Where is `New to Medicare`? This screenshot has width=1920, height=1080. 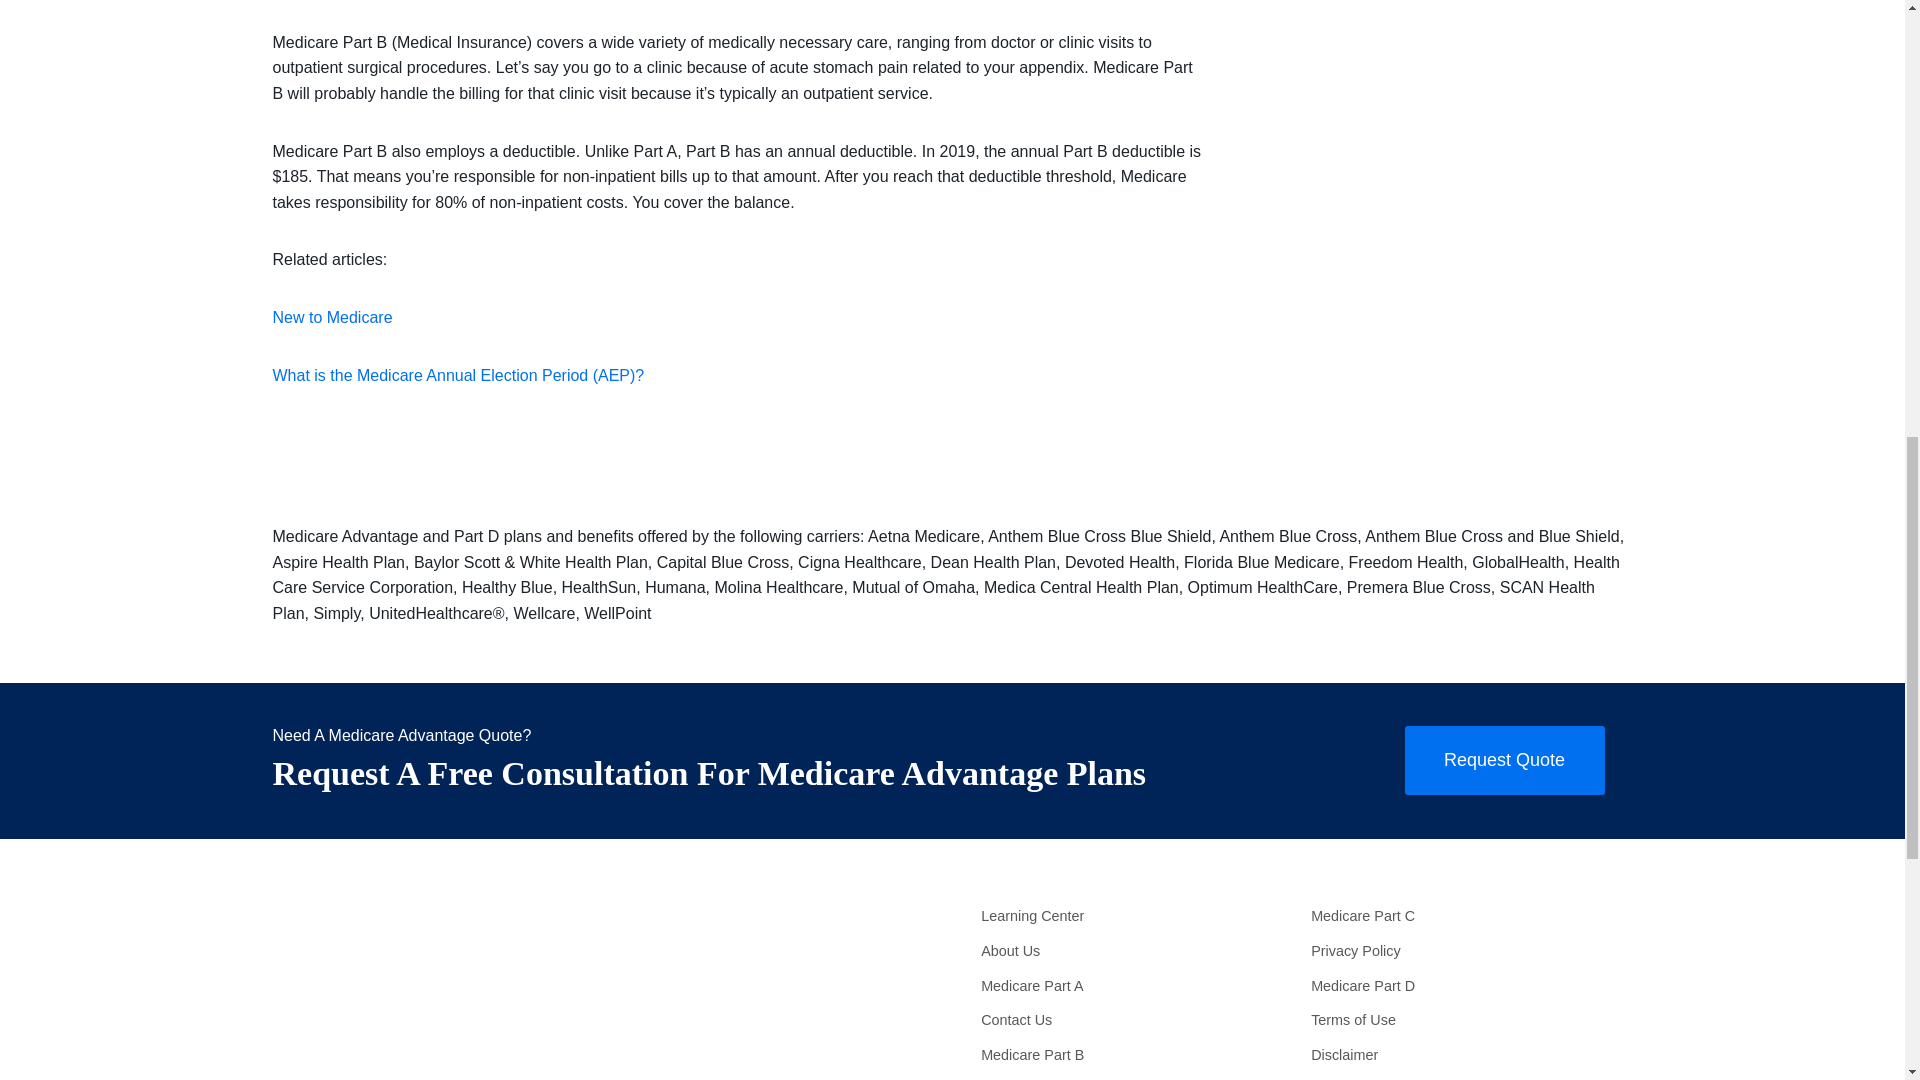
New to Medicare is located at coordinates (332, 317).